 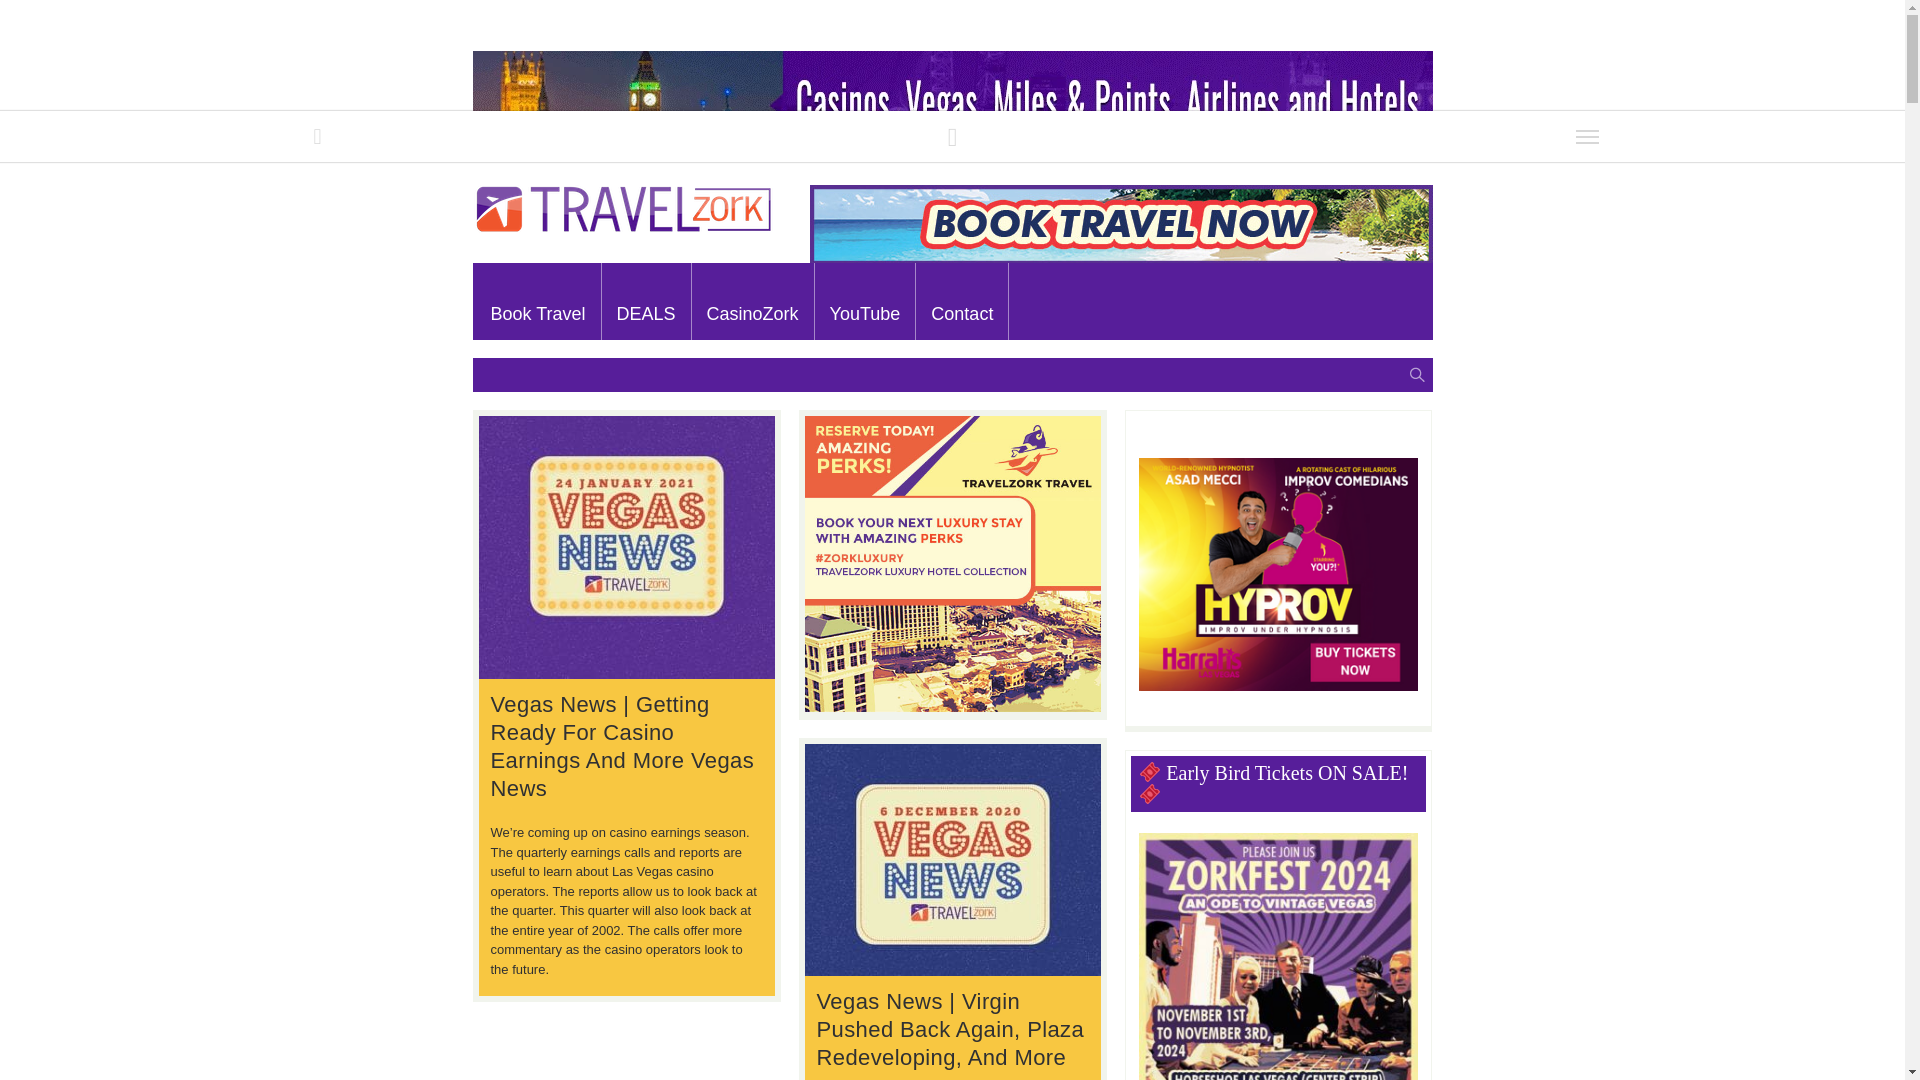 What do you see at coordinates (646, 300) in the screenshot?
I see `DEALS` at bounding box center [646, 300].